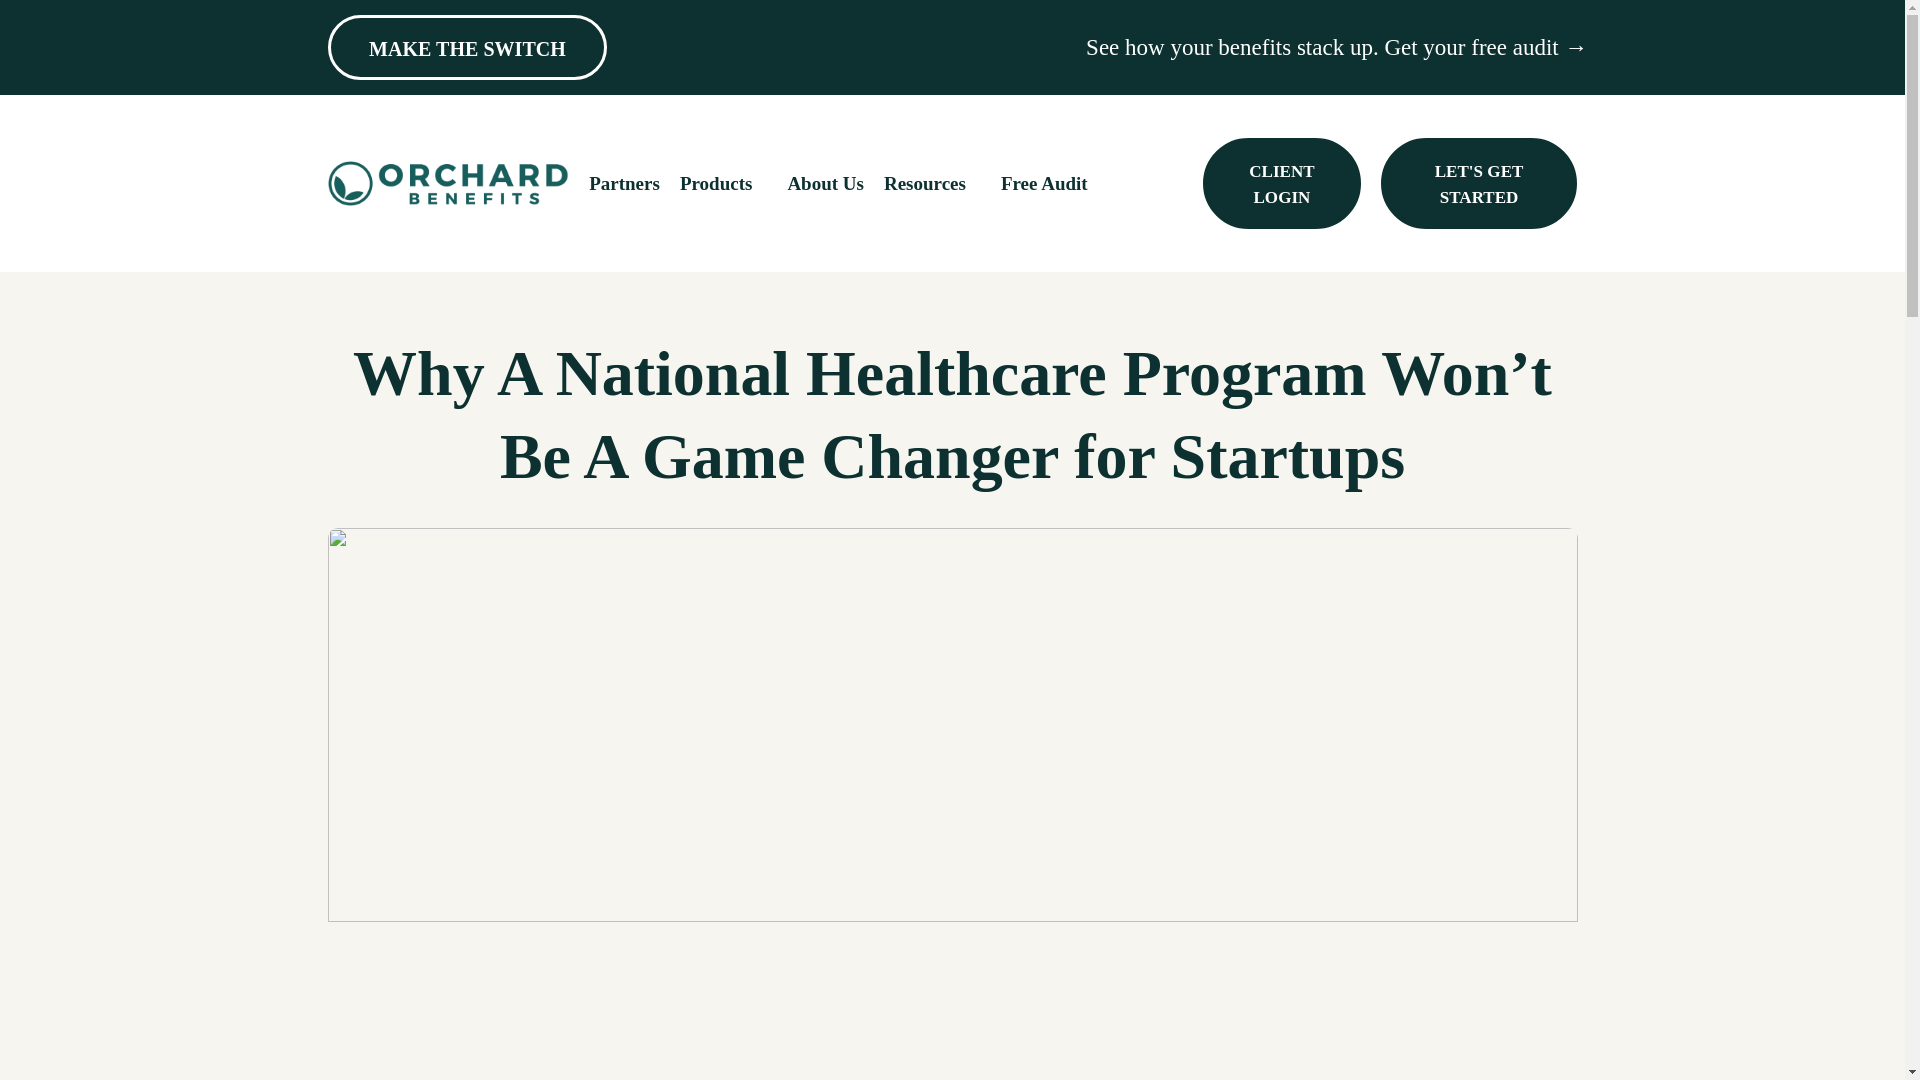 Image resolution: width=1920 pixels, height=1080 pixels. What do you see at coordinates (468, 47) in the screenshot?
I see `MAKE THE SWITCH` at bounding box center [468, 47].